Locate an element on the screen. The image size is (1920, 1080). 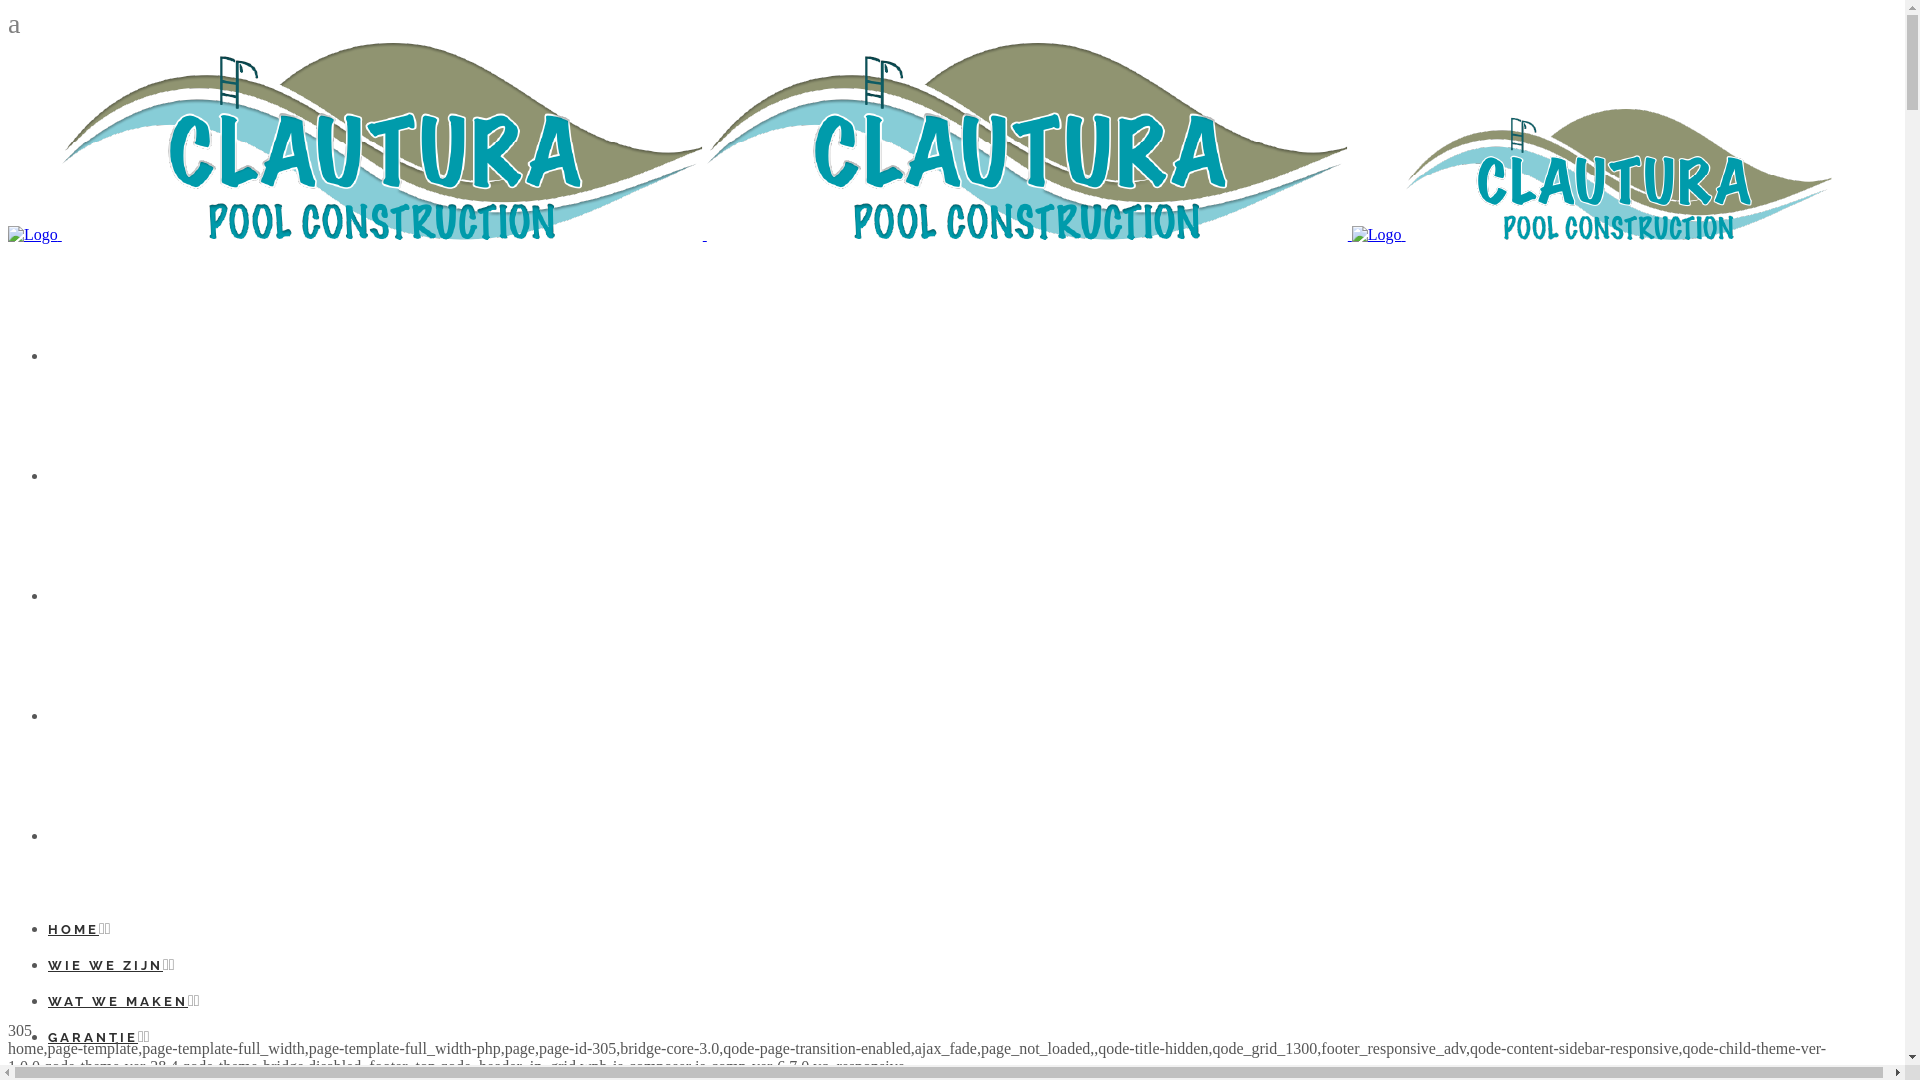
WIE WE ZIJN is located at coordinates (106, 966).